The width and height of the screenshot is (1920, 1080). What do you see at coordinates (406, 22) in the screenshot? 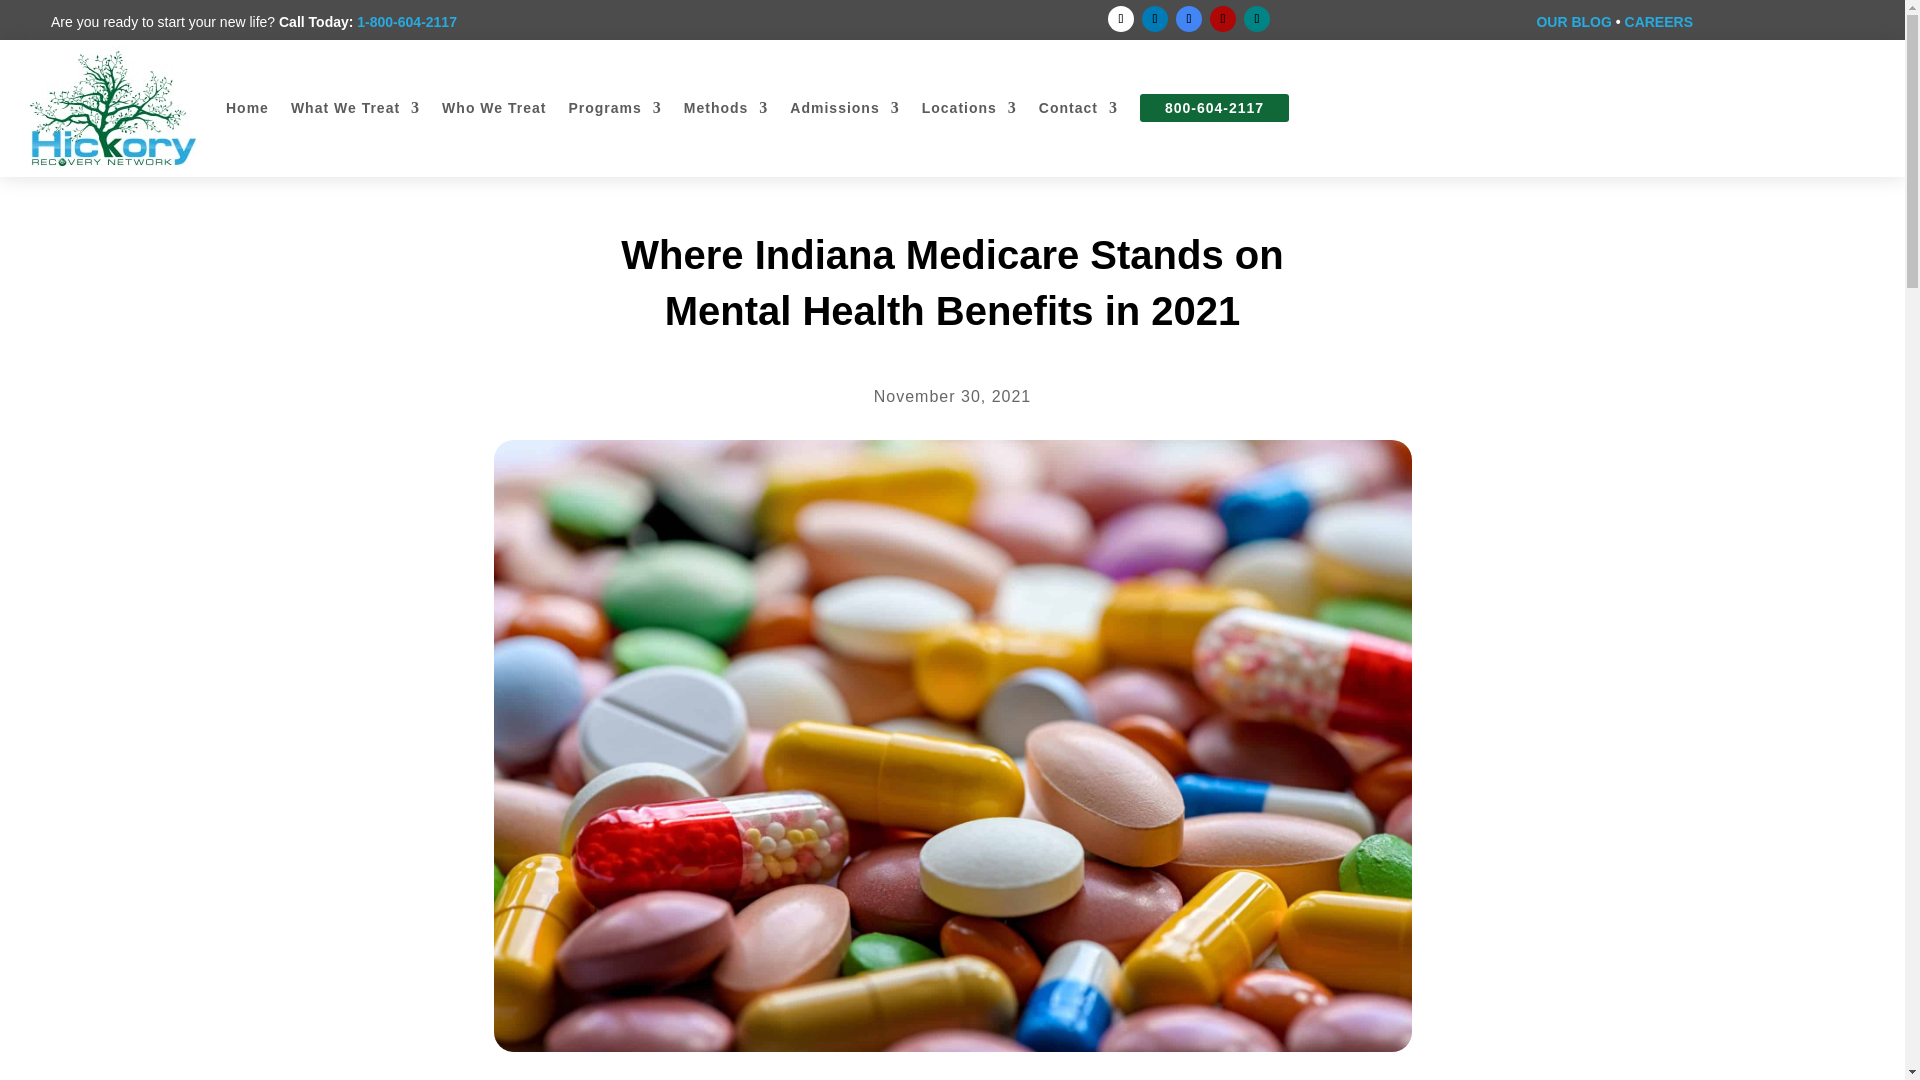
I see `1-800-604-2117` at bounding box center [406, 22].